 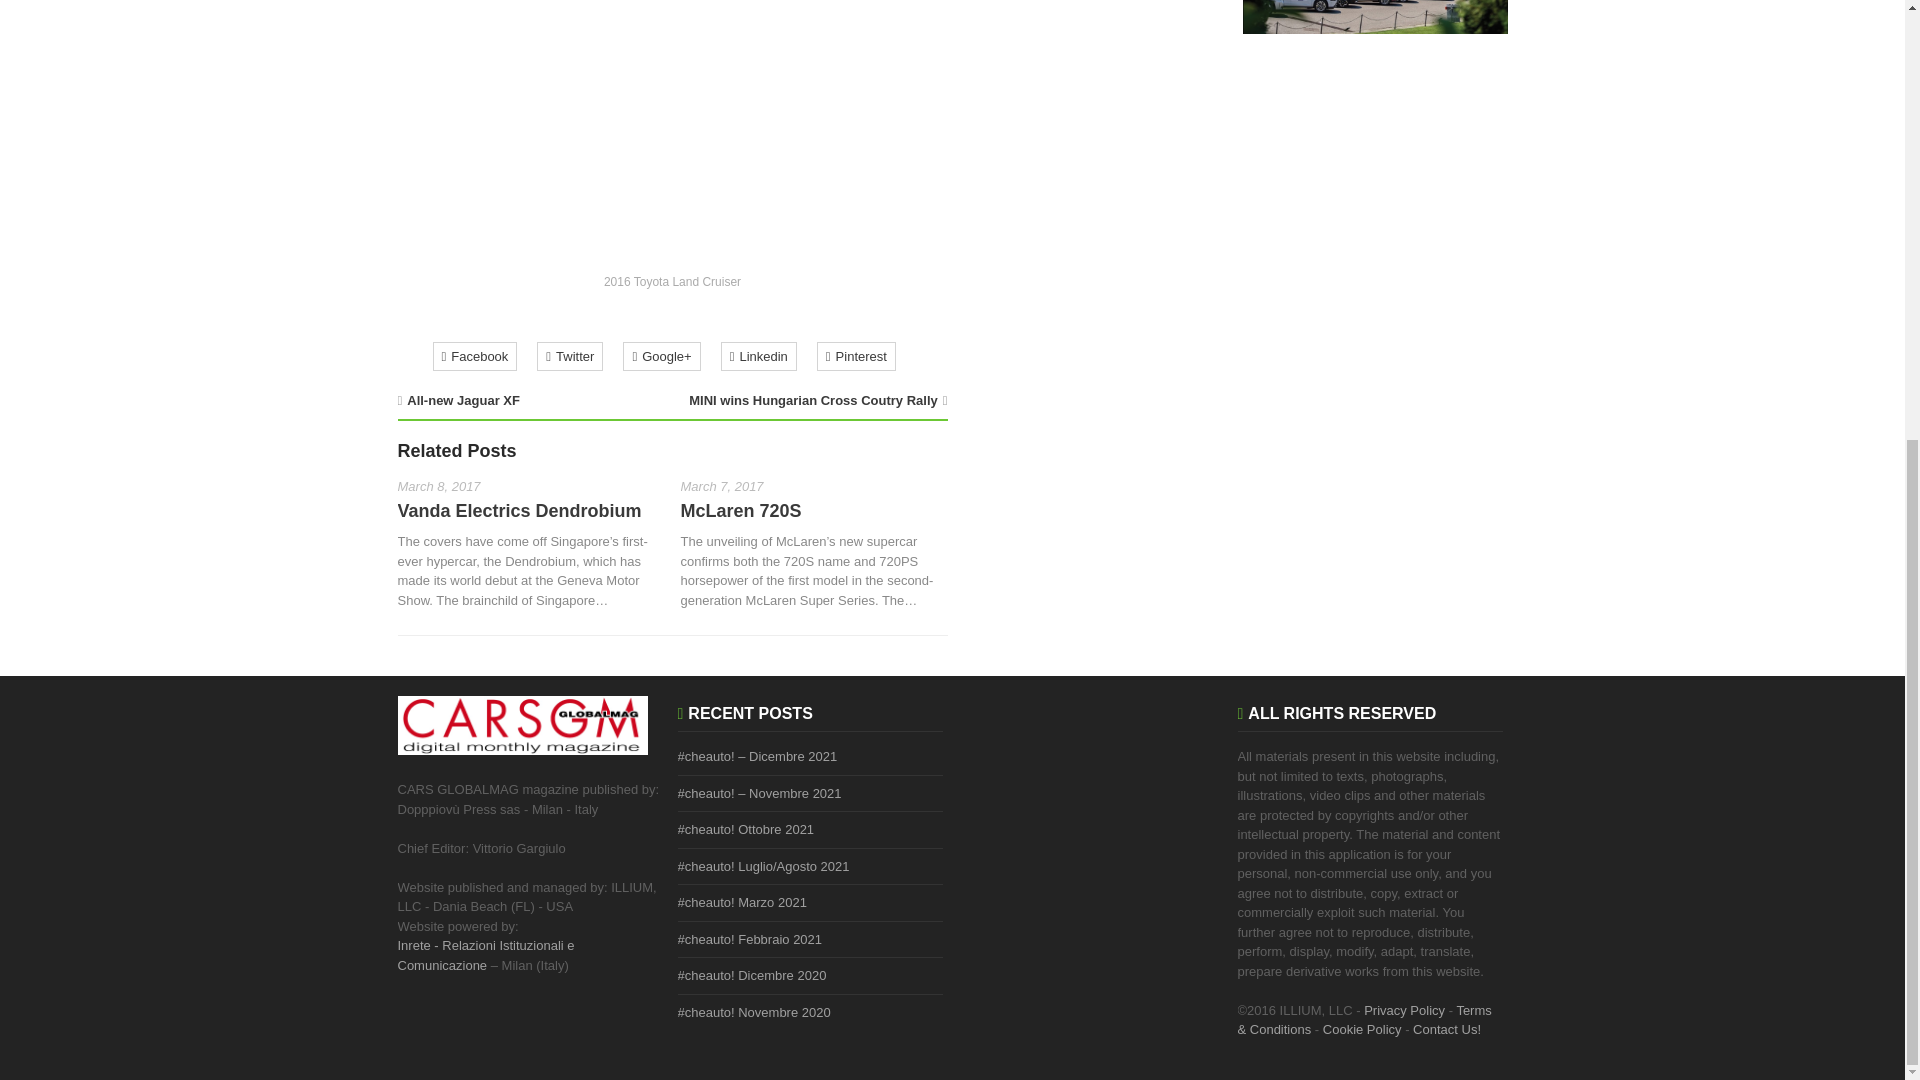 I want to click on Facebook, so click(x=474, y=356).